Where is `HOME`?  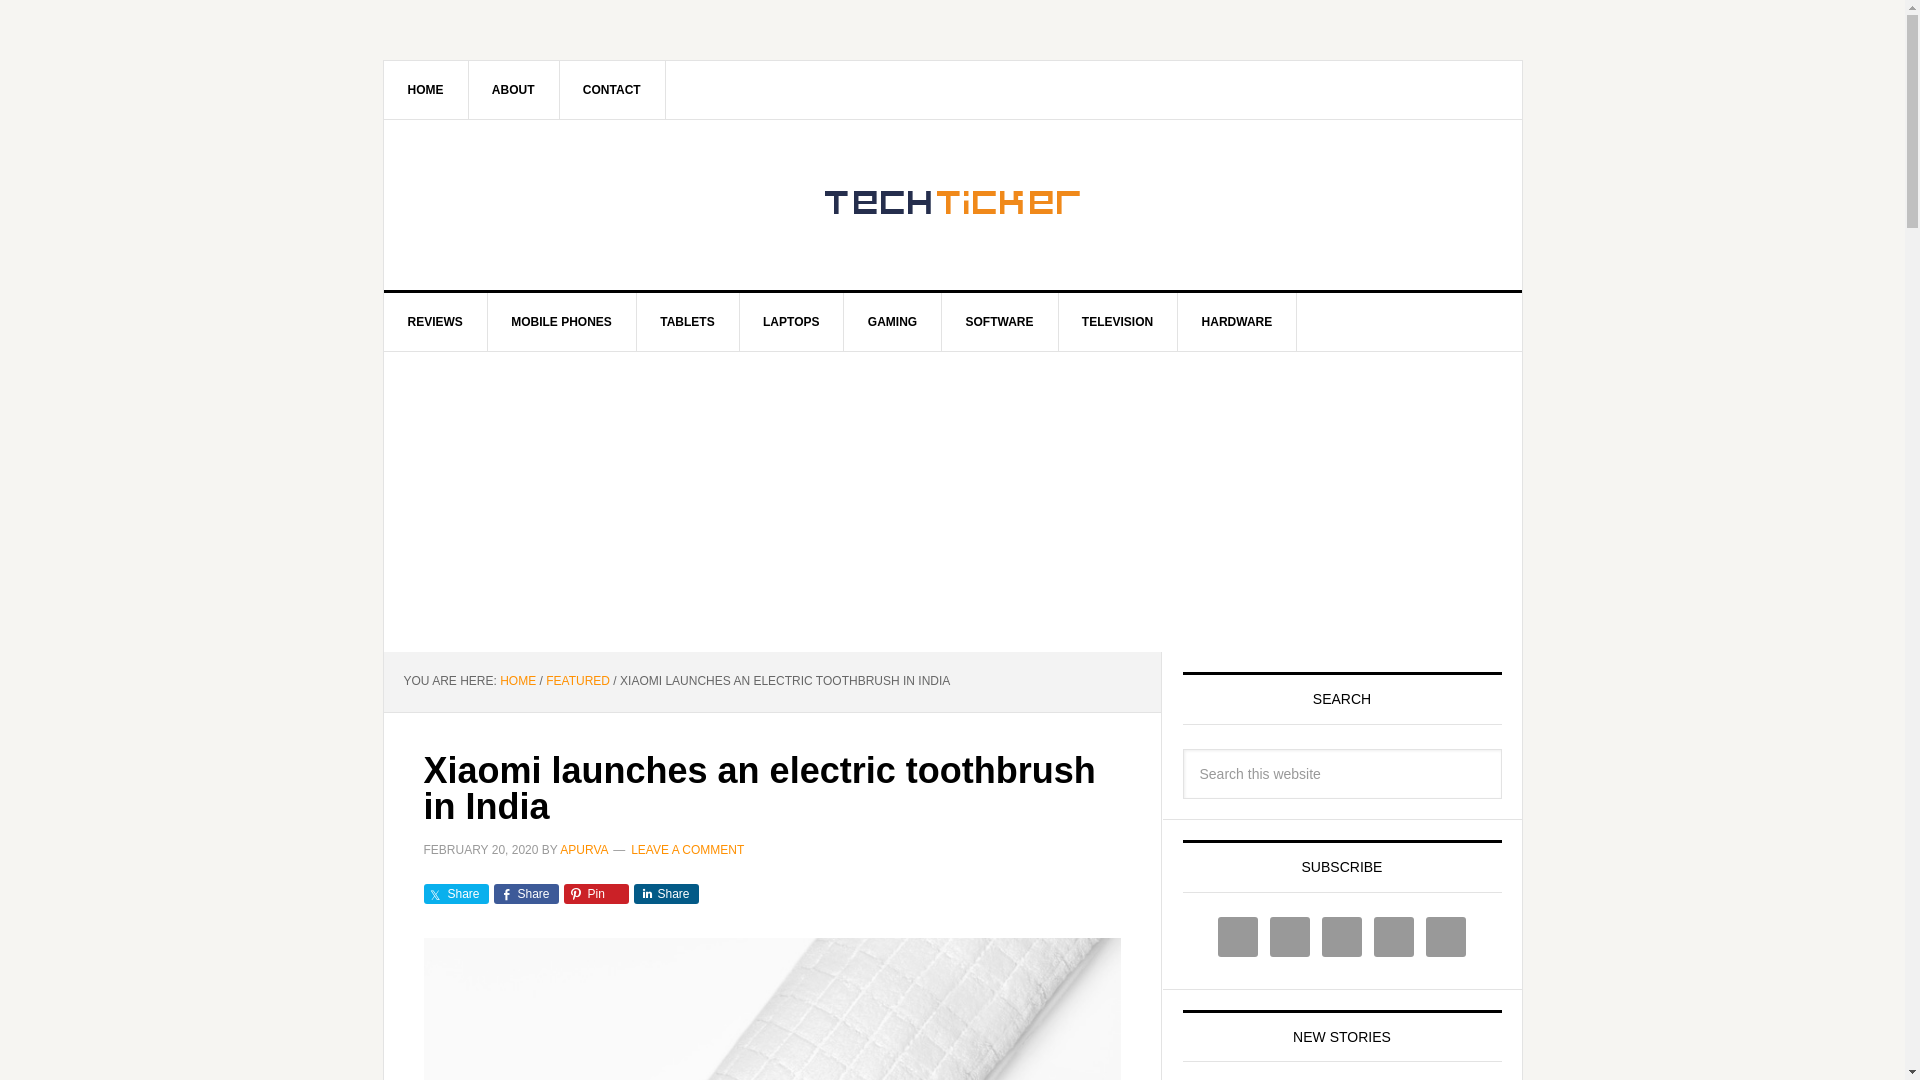 HOME is located at coordinates (426, 89).